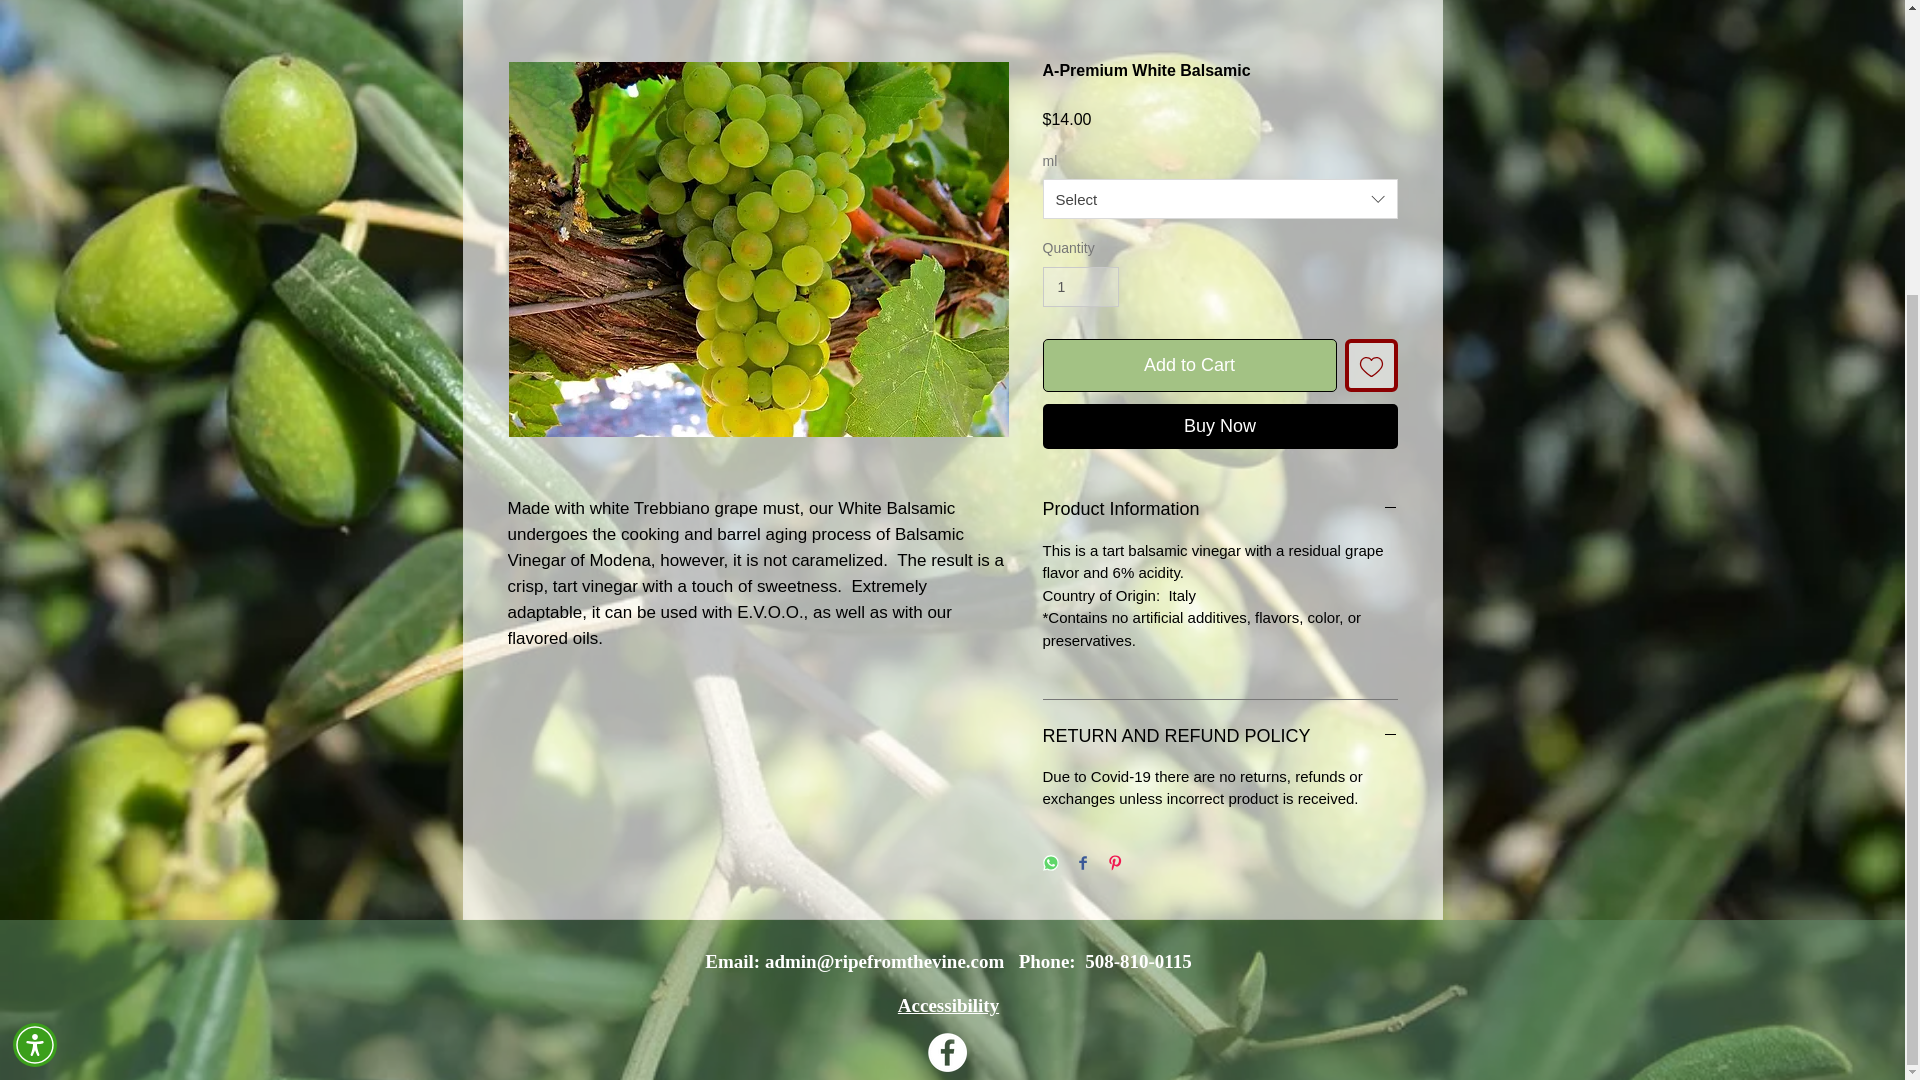 The image size is (1920, 1080). I want to click on Add to Cart, so click(1189, 366).